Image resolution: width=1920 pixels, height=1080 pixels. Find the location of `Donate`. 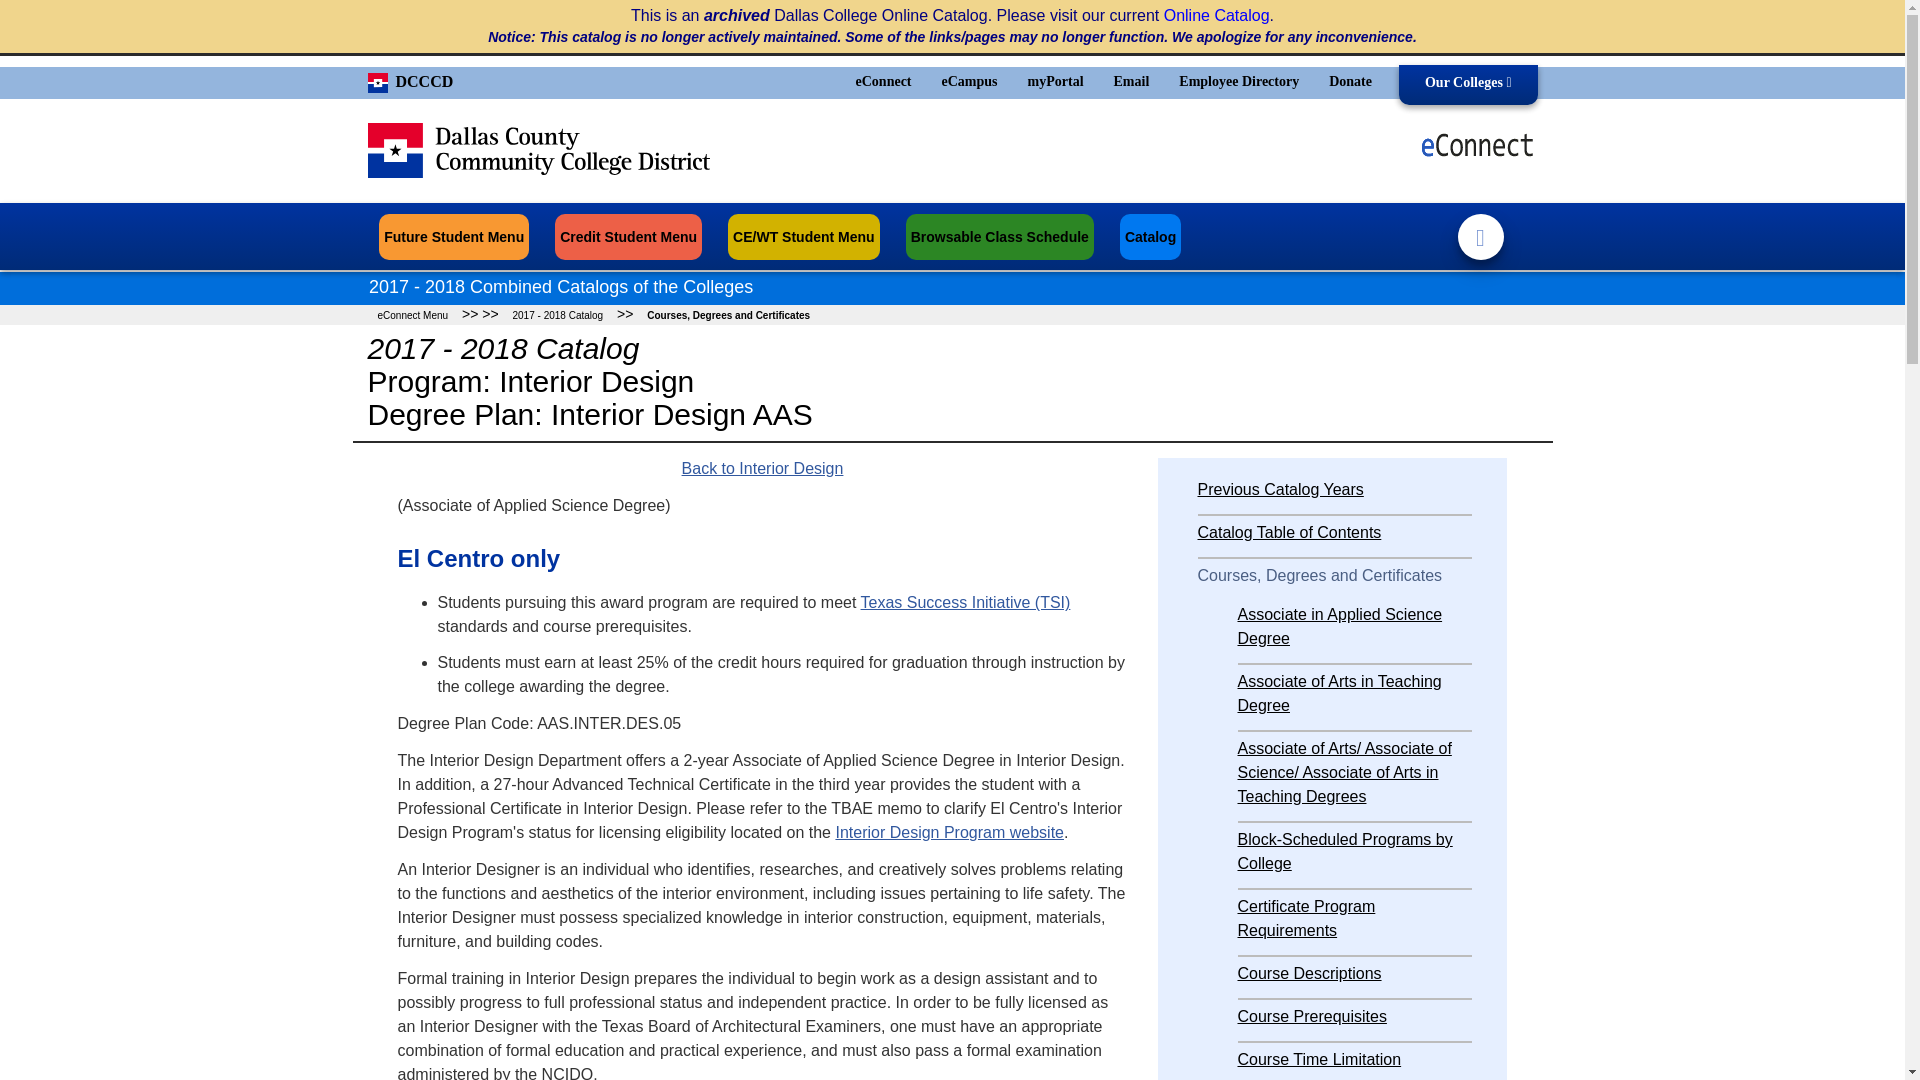

Donate is located at coordinates (1350, 81).